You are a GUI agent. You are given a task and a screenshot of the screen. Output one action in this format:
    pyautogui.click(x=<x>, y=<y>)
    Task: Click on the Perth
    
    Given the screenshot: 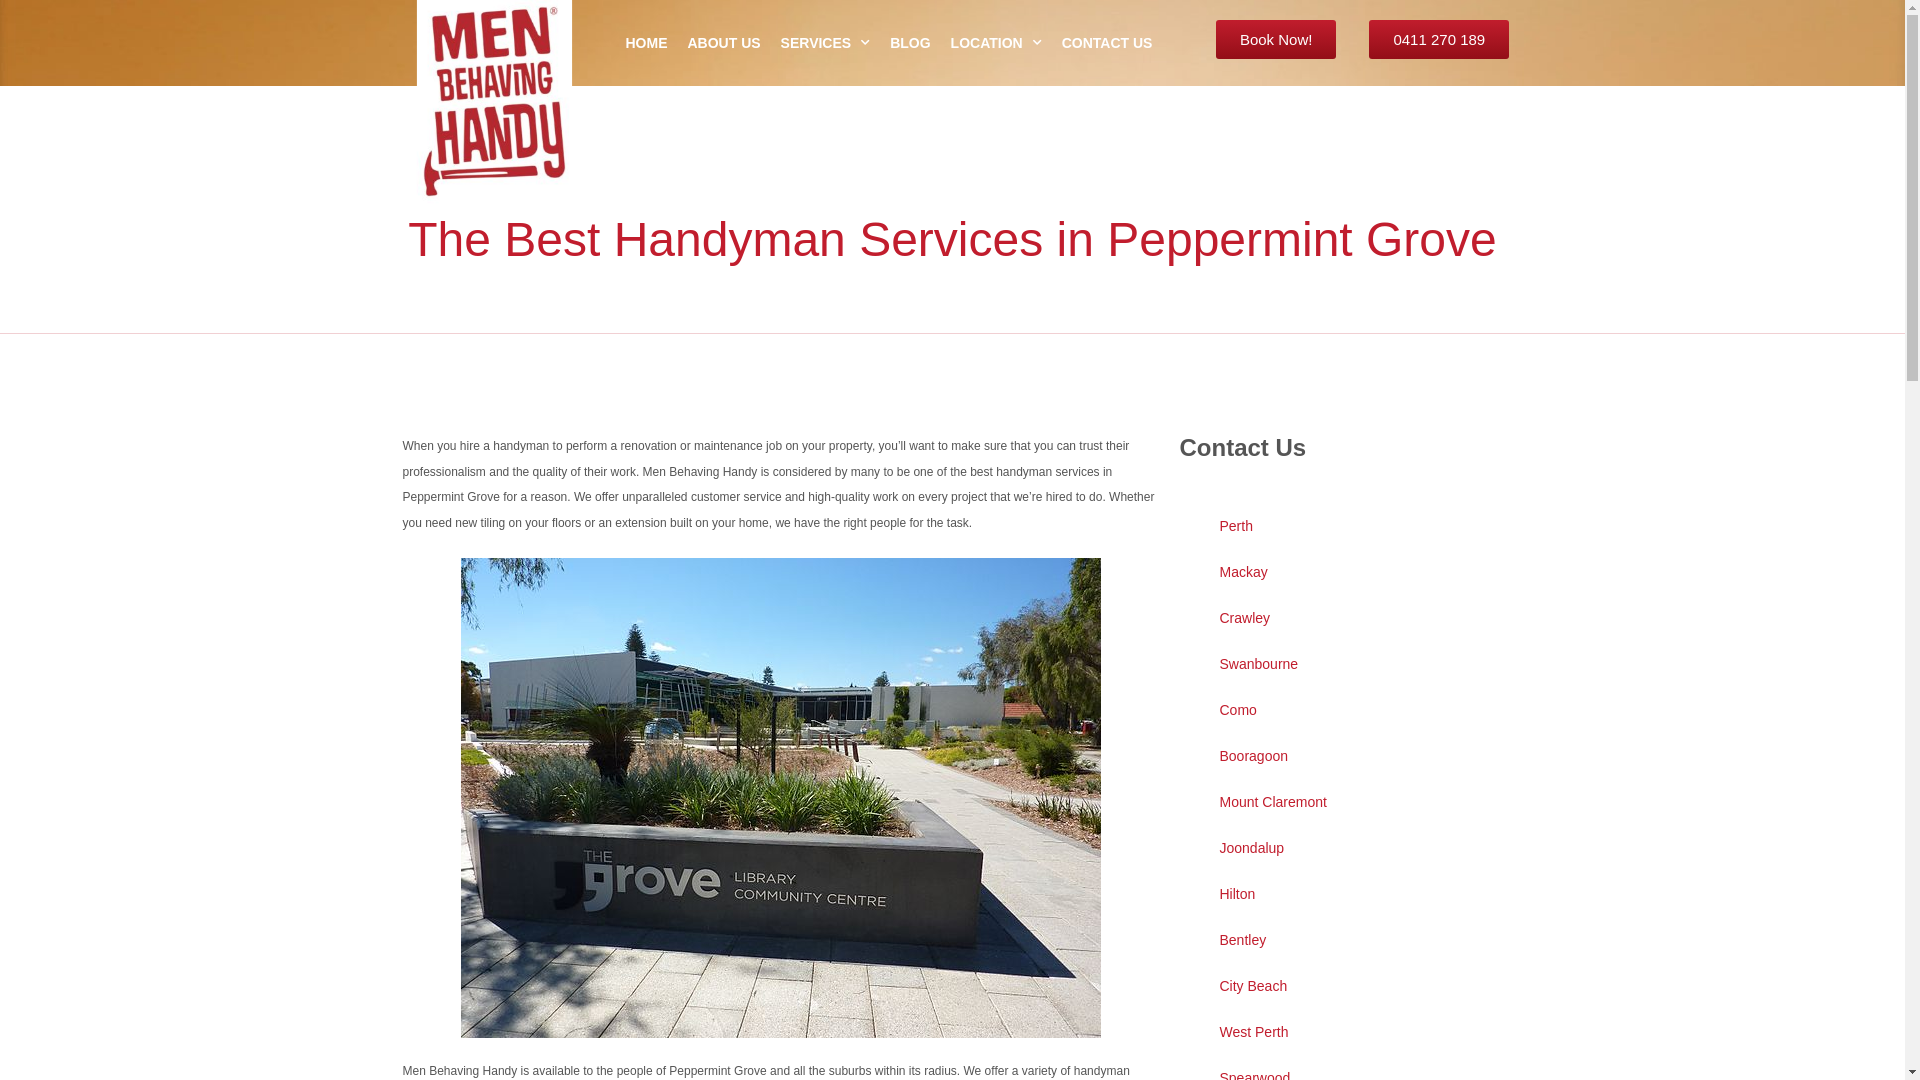 What is the action you would take?
    pyautogui.click(x=1342, y=526)
    